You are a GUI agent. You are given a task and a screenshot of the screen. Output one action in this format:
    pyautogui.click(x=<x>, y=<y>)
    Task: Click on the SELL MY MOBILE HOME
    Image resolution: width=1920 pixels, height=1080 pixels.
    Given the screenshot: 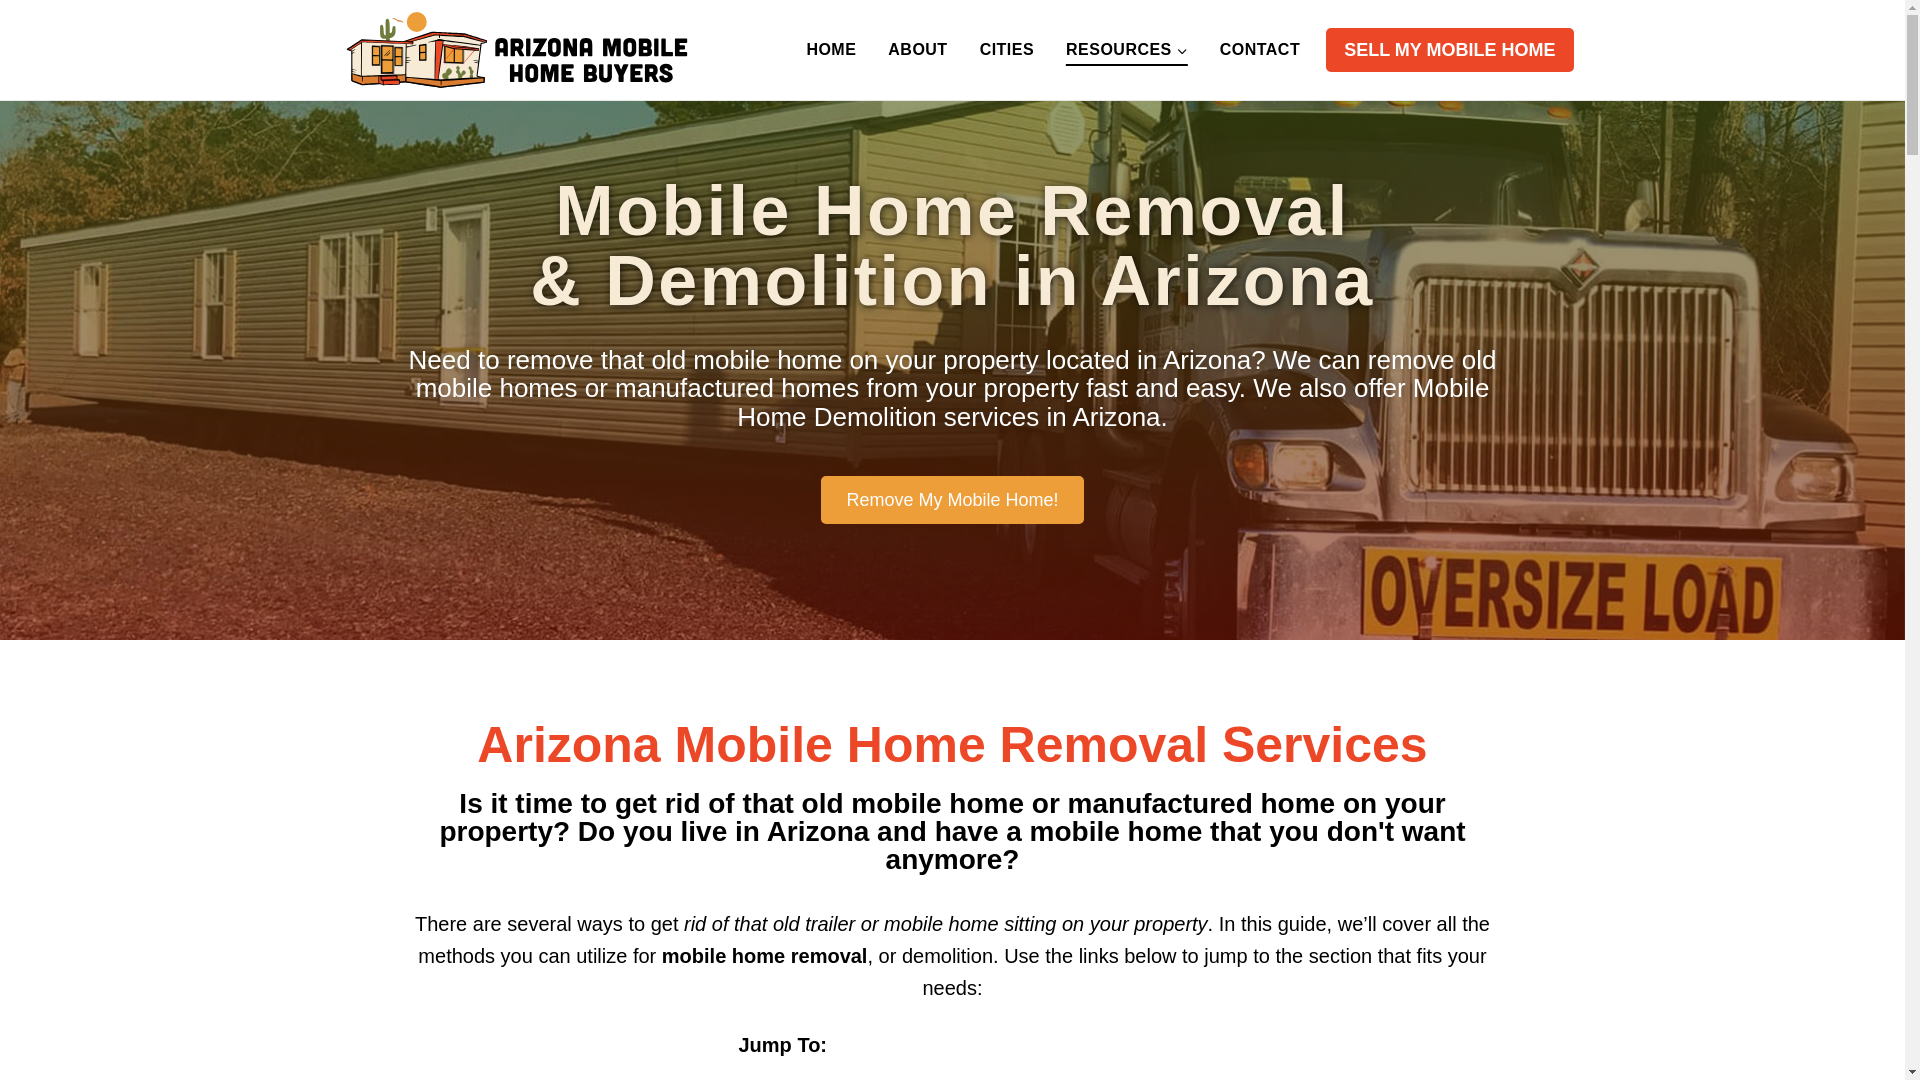 What is the action you would take?
    pyautogui.click(x=1449, y=50)
    